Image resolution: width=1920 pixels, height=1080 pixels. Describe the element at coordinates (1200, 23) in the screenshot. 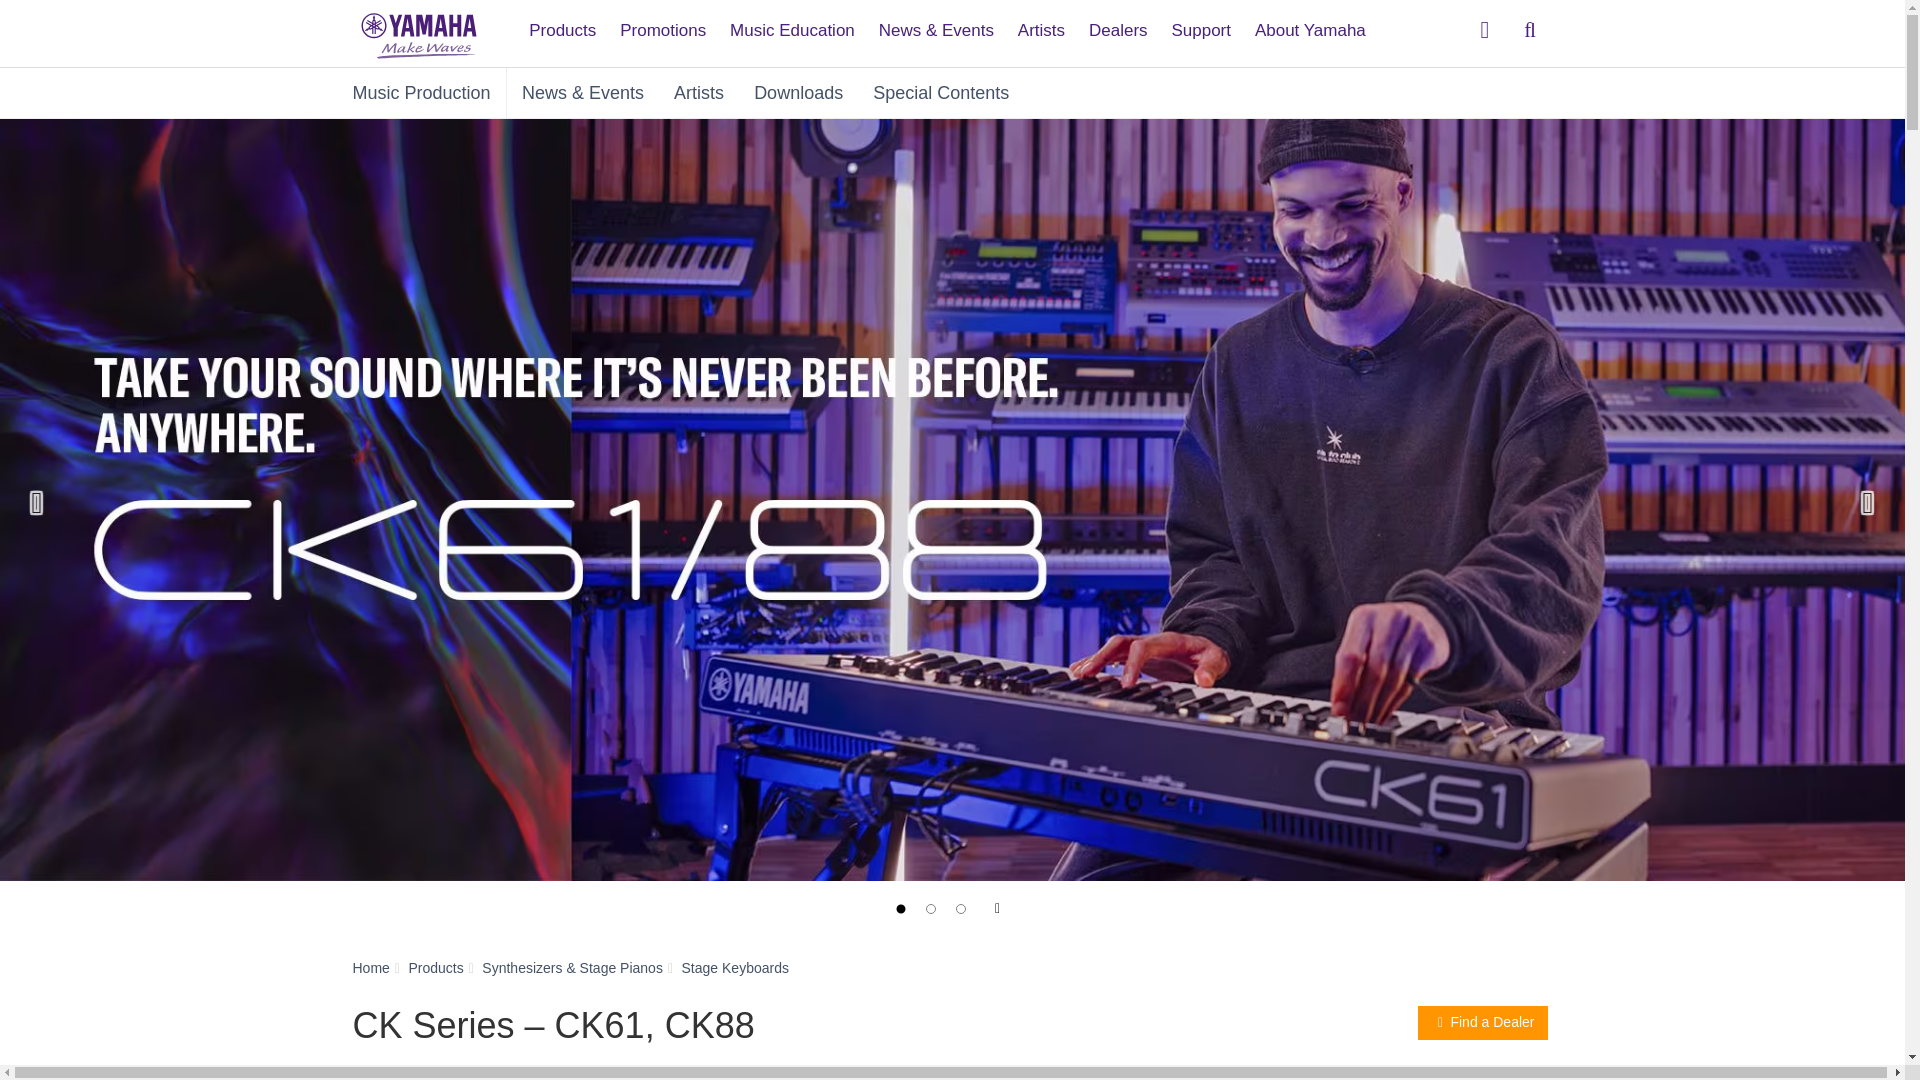

I see `Support` at that location.